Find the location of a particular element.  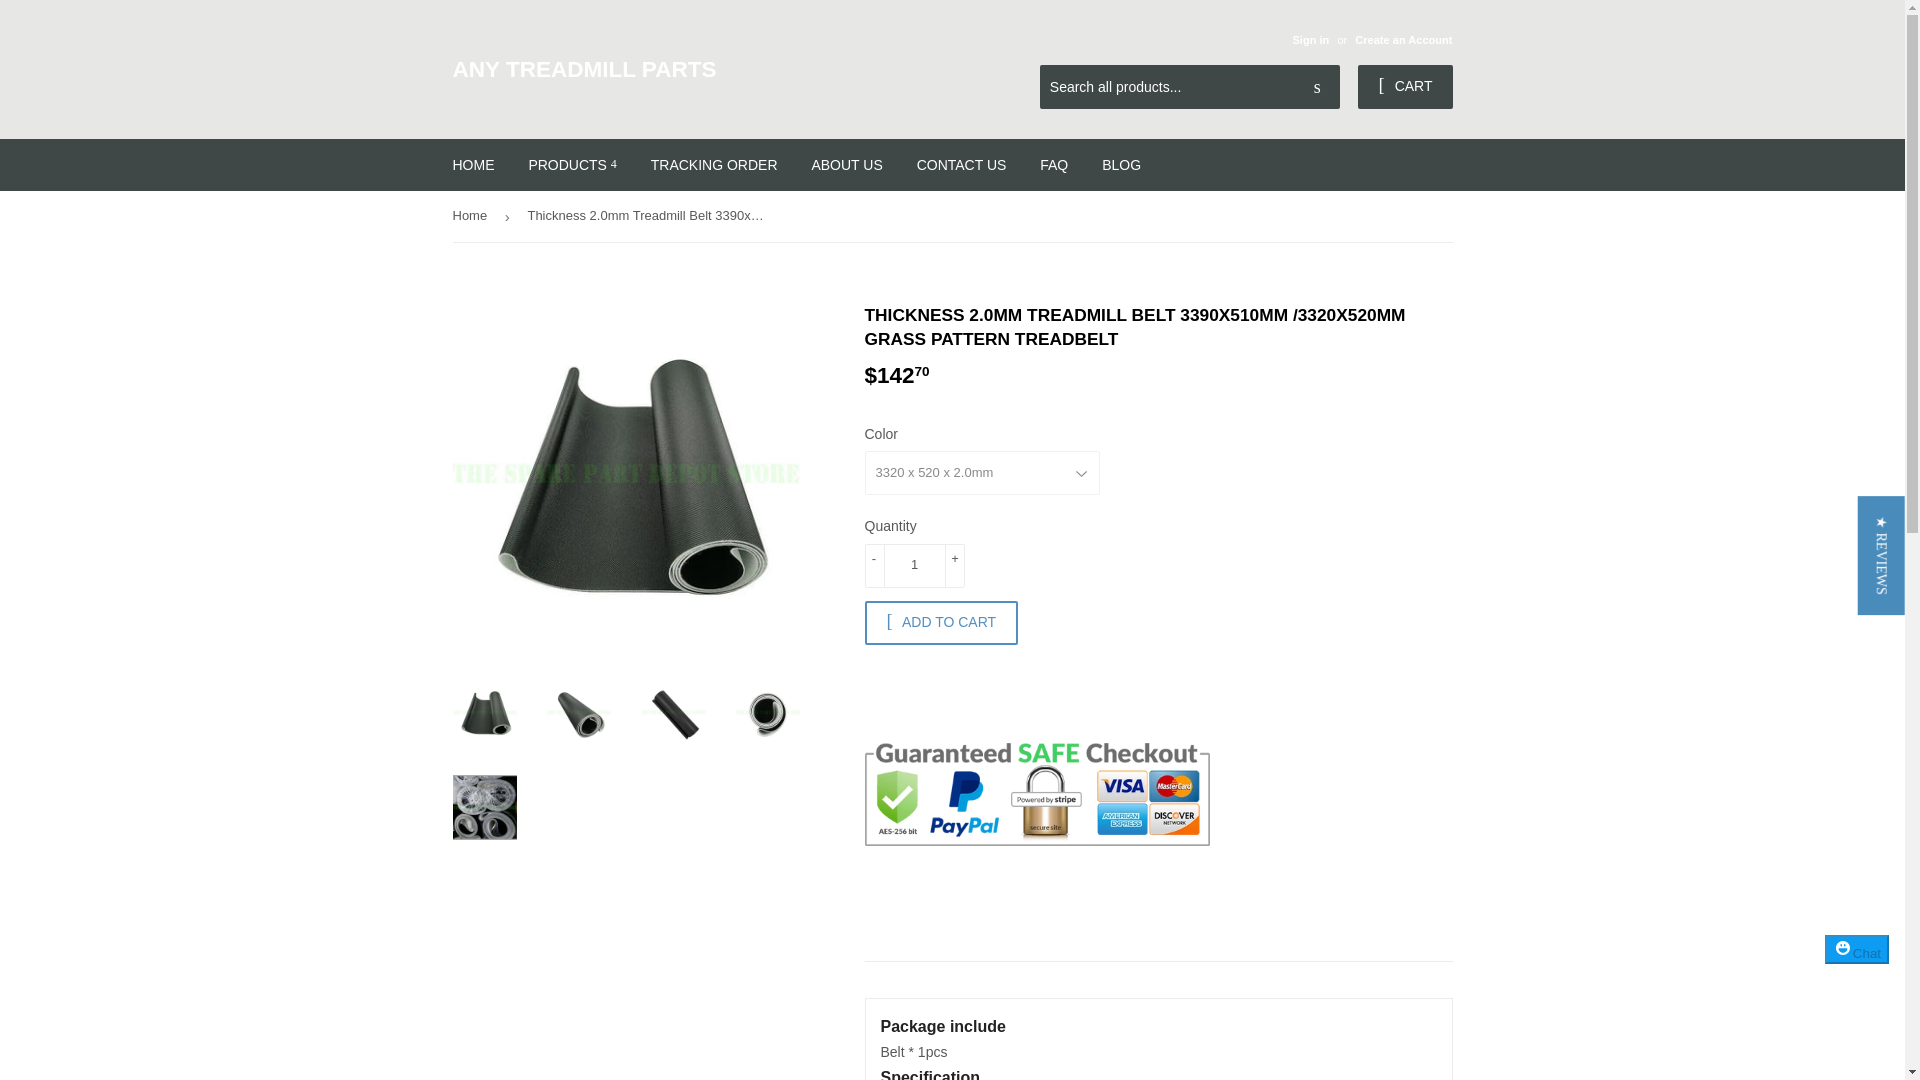

PRODUCTS is located at coordinates (572, 165).